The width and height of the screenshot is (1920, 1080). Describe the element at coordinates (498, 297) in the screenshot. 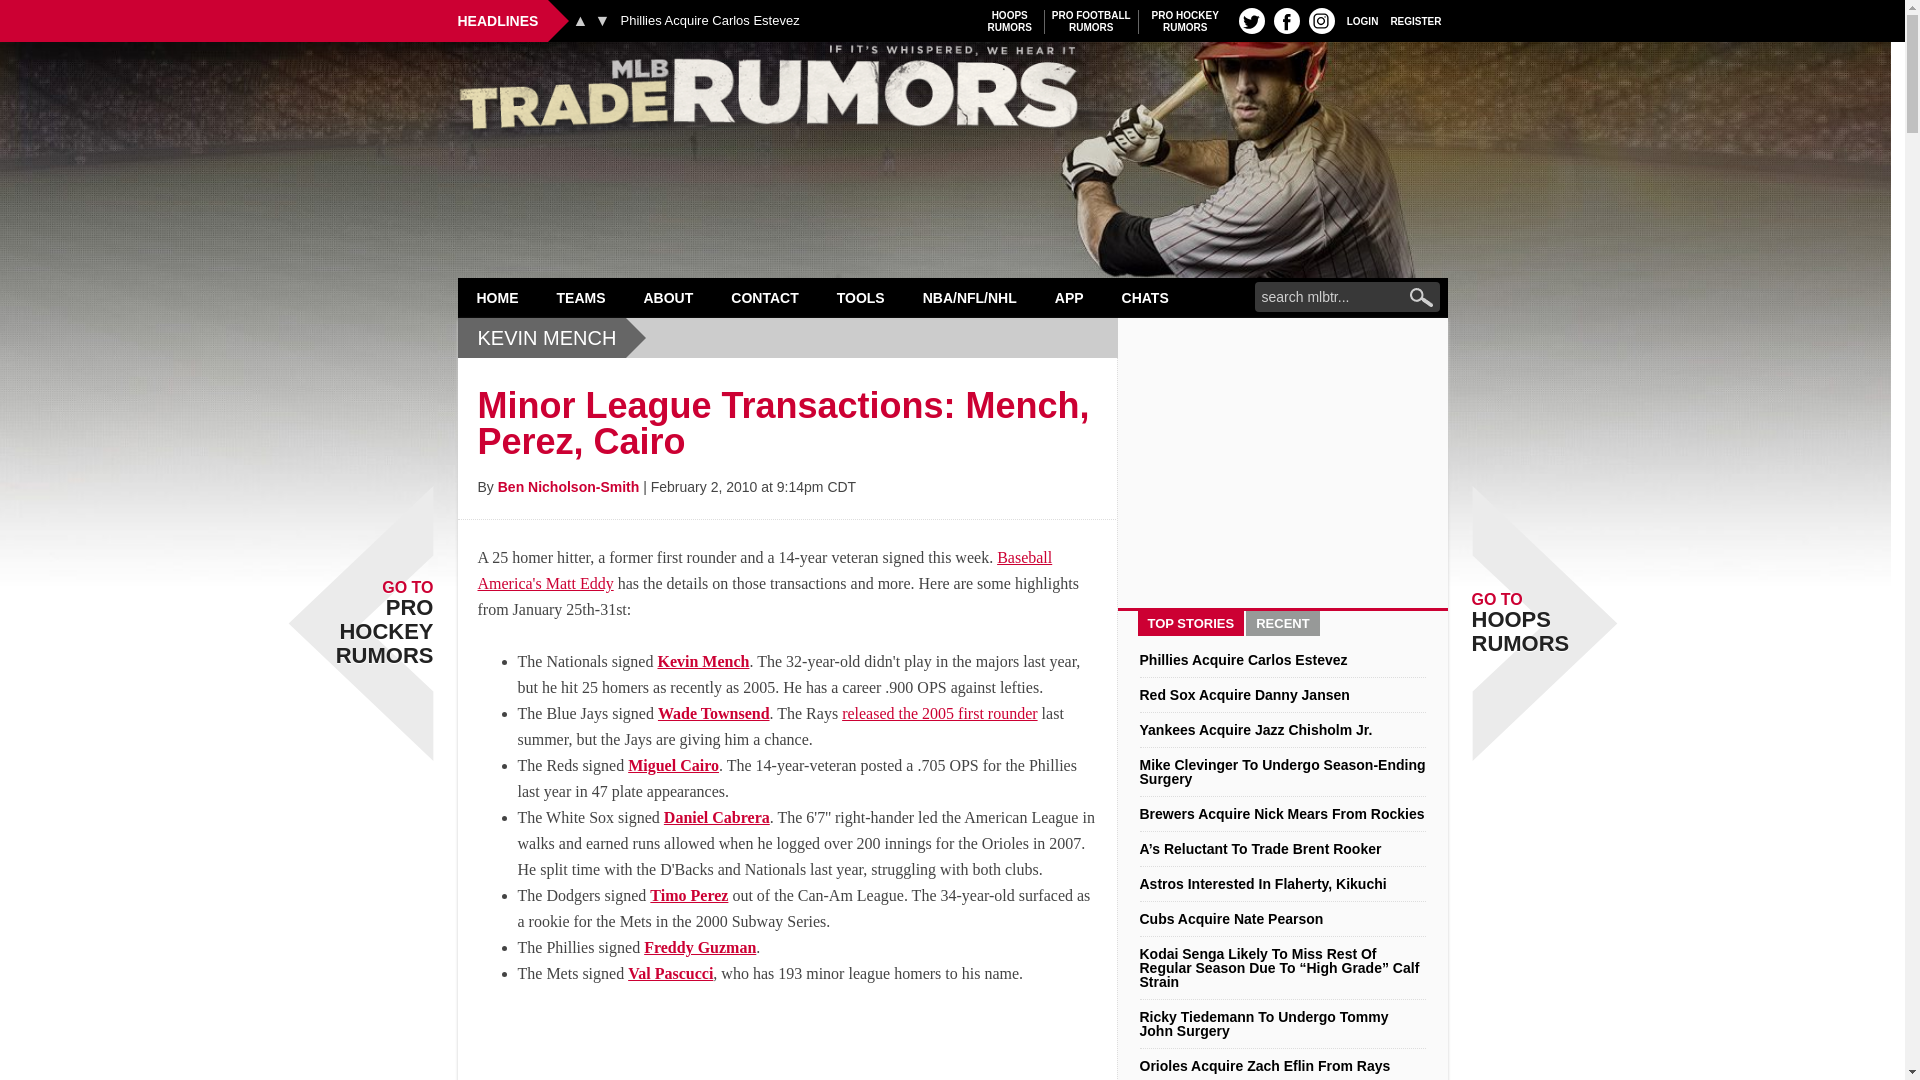

I see `HOME` at that location.